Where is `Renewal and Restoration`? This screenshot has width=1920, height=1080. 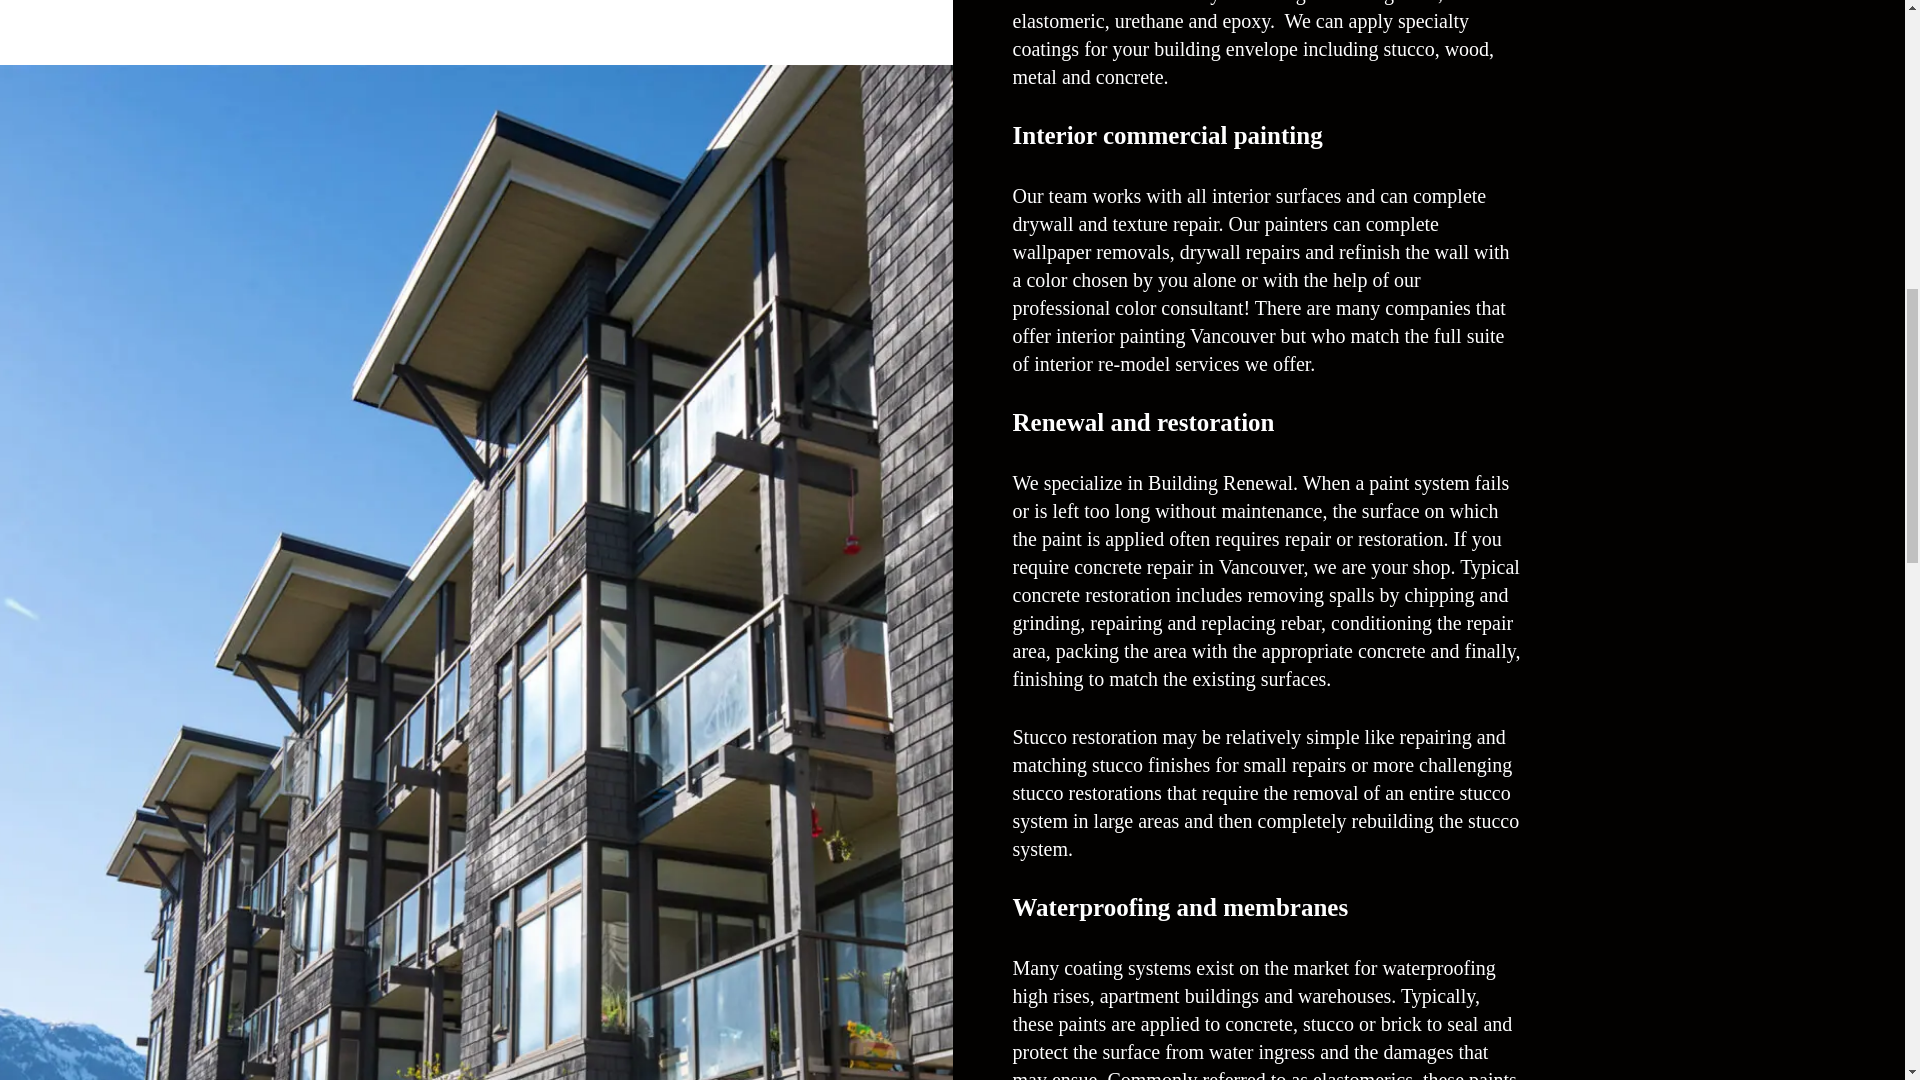 Renewal and Restoration is located at coordinates (1142, 423).